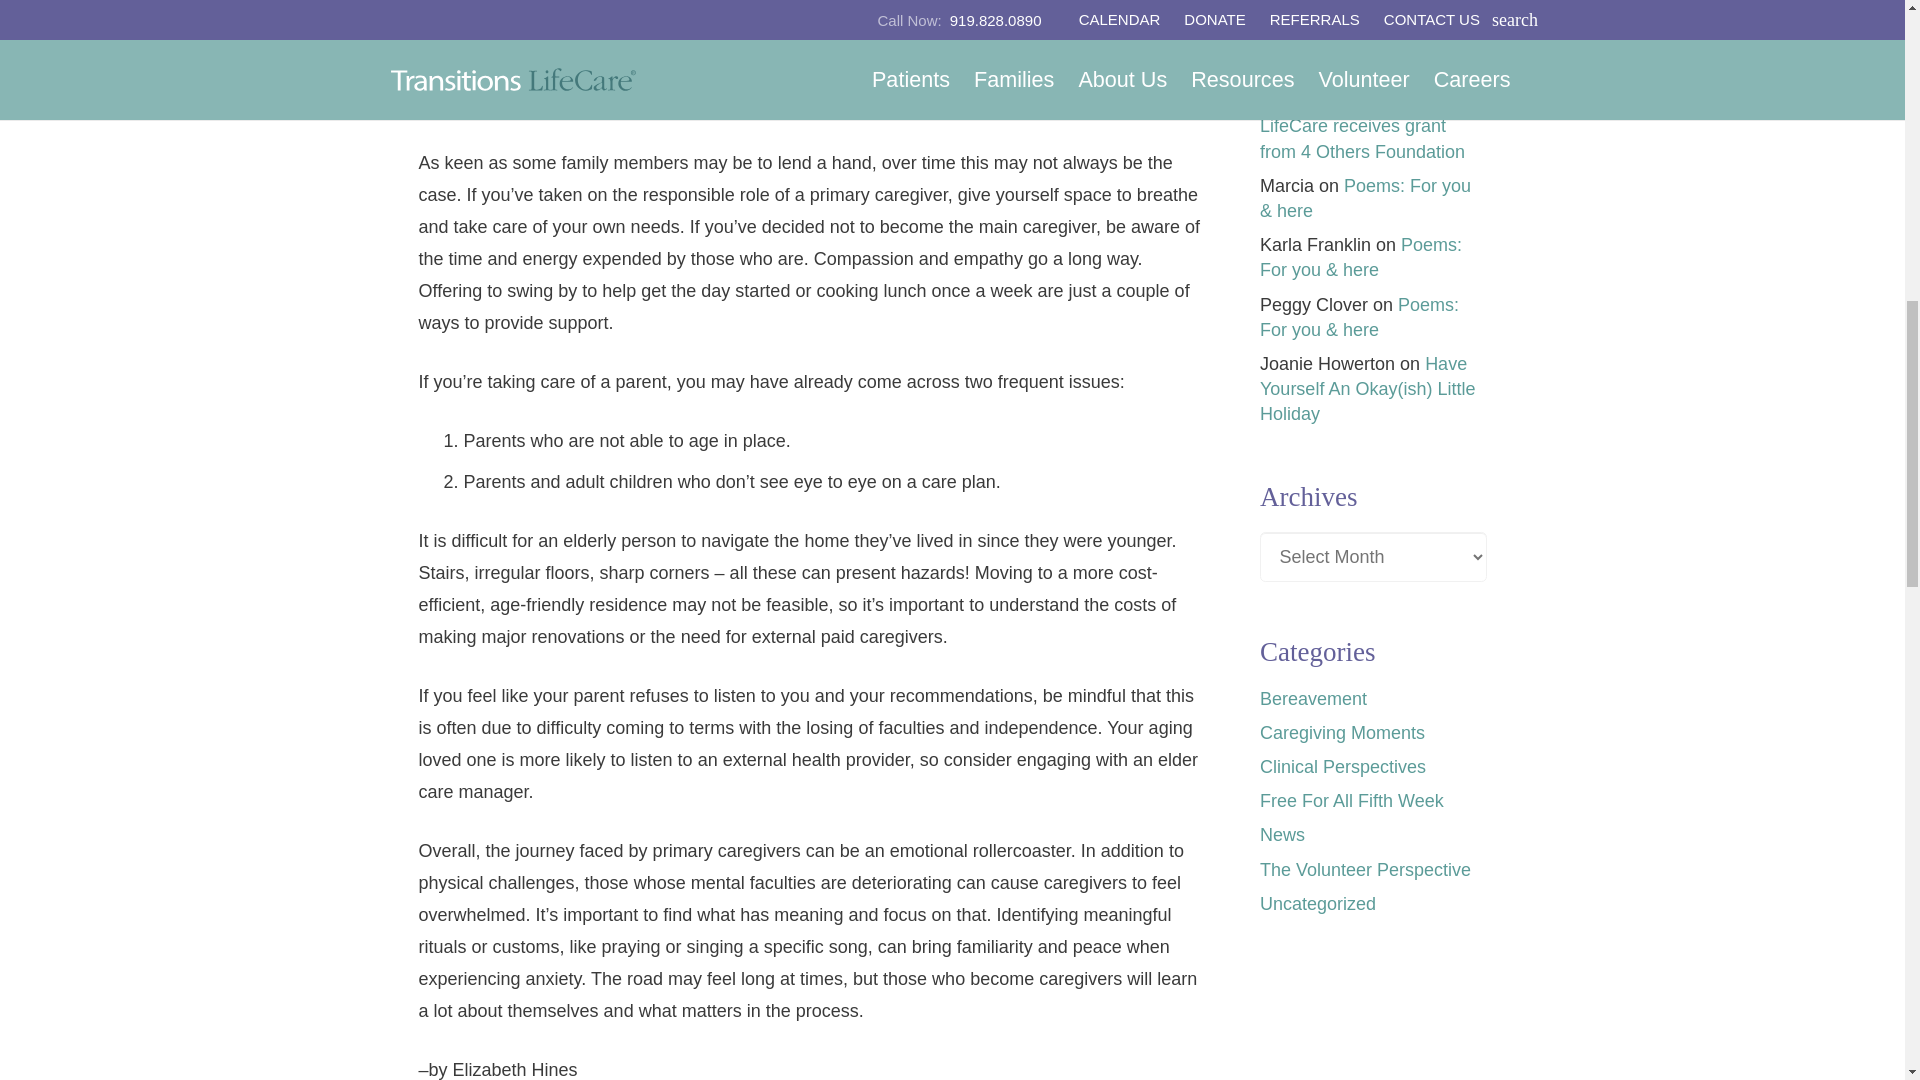  What do you see at coordinates (1850, 34) in the screenshot?
I see `Back to top` at bounding box center [1850, 34].